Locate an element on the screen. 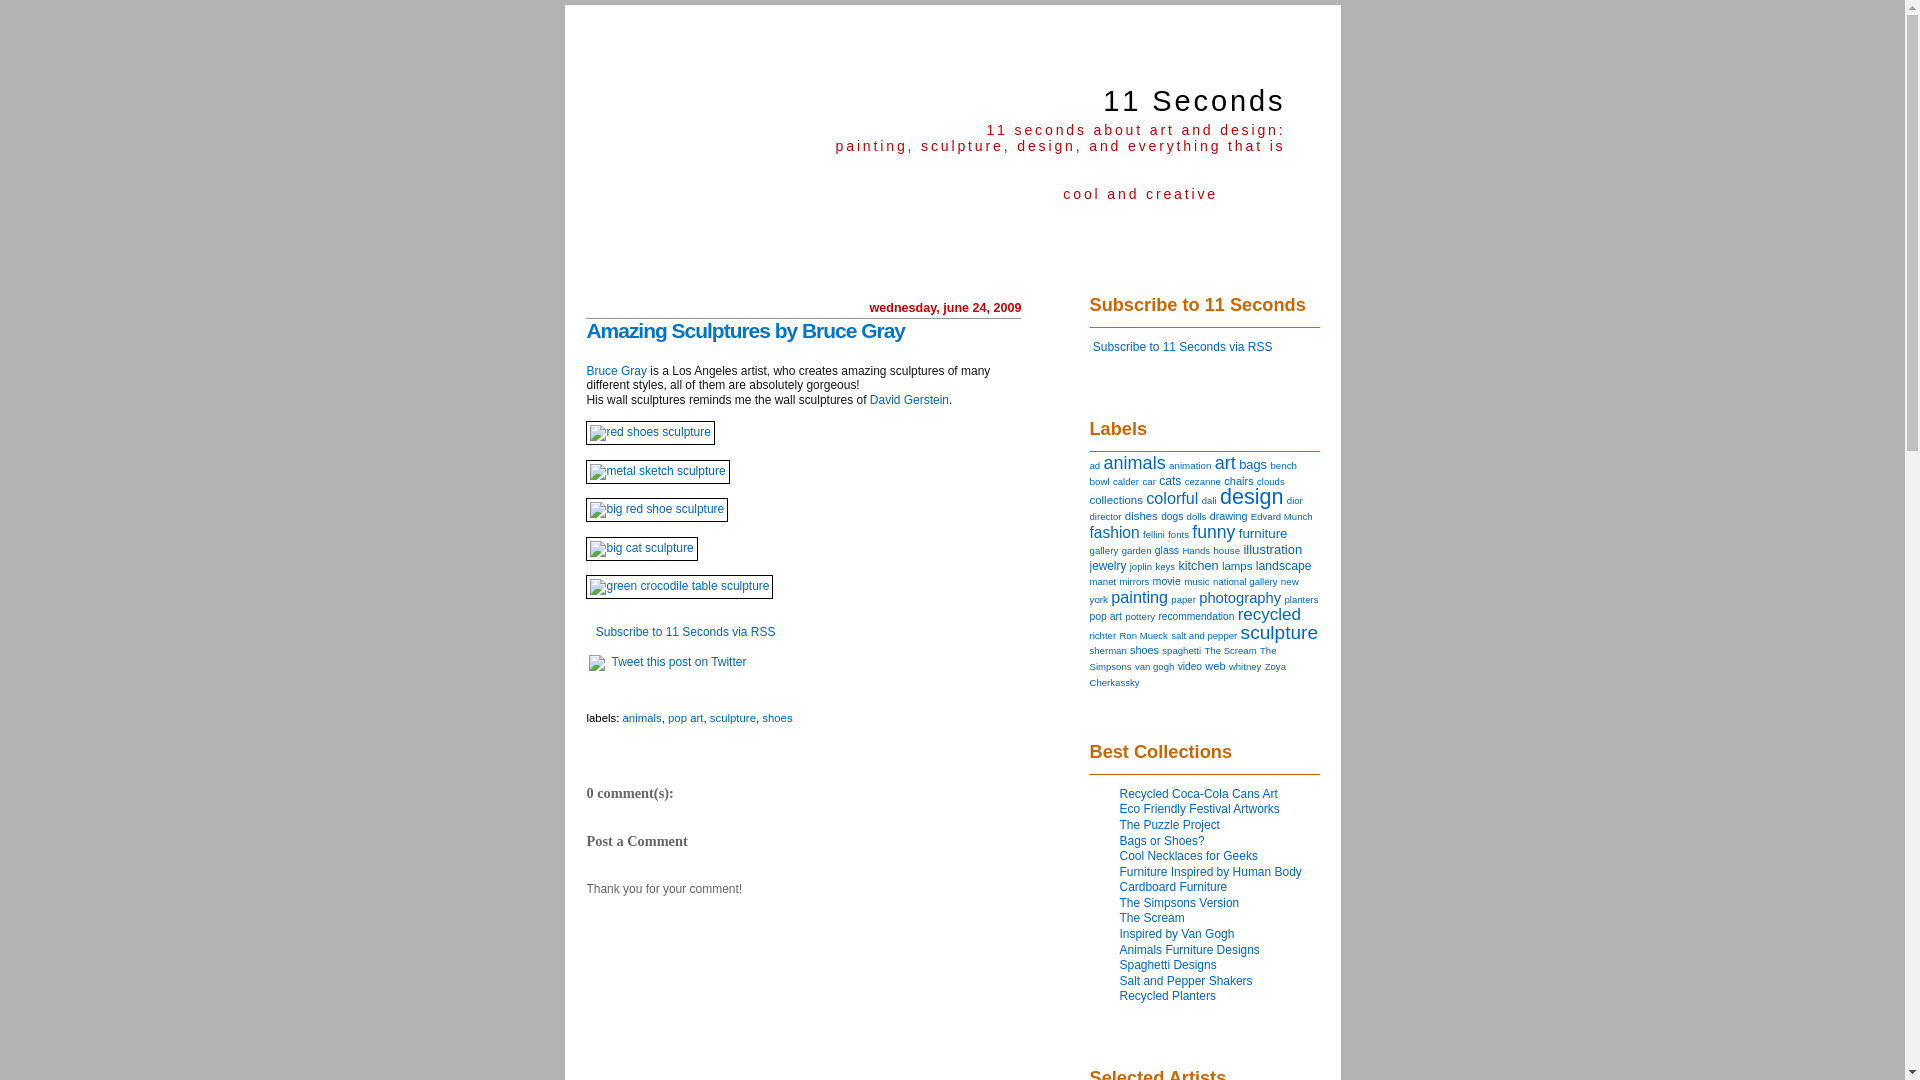 Image resolution: width=1920 pixels, height=1080 pixels. The Scream is located at coordinates (1230, 650).